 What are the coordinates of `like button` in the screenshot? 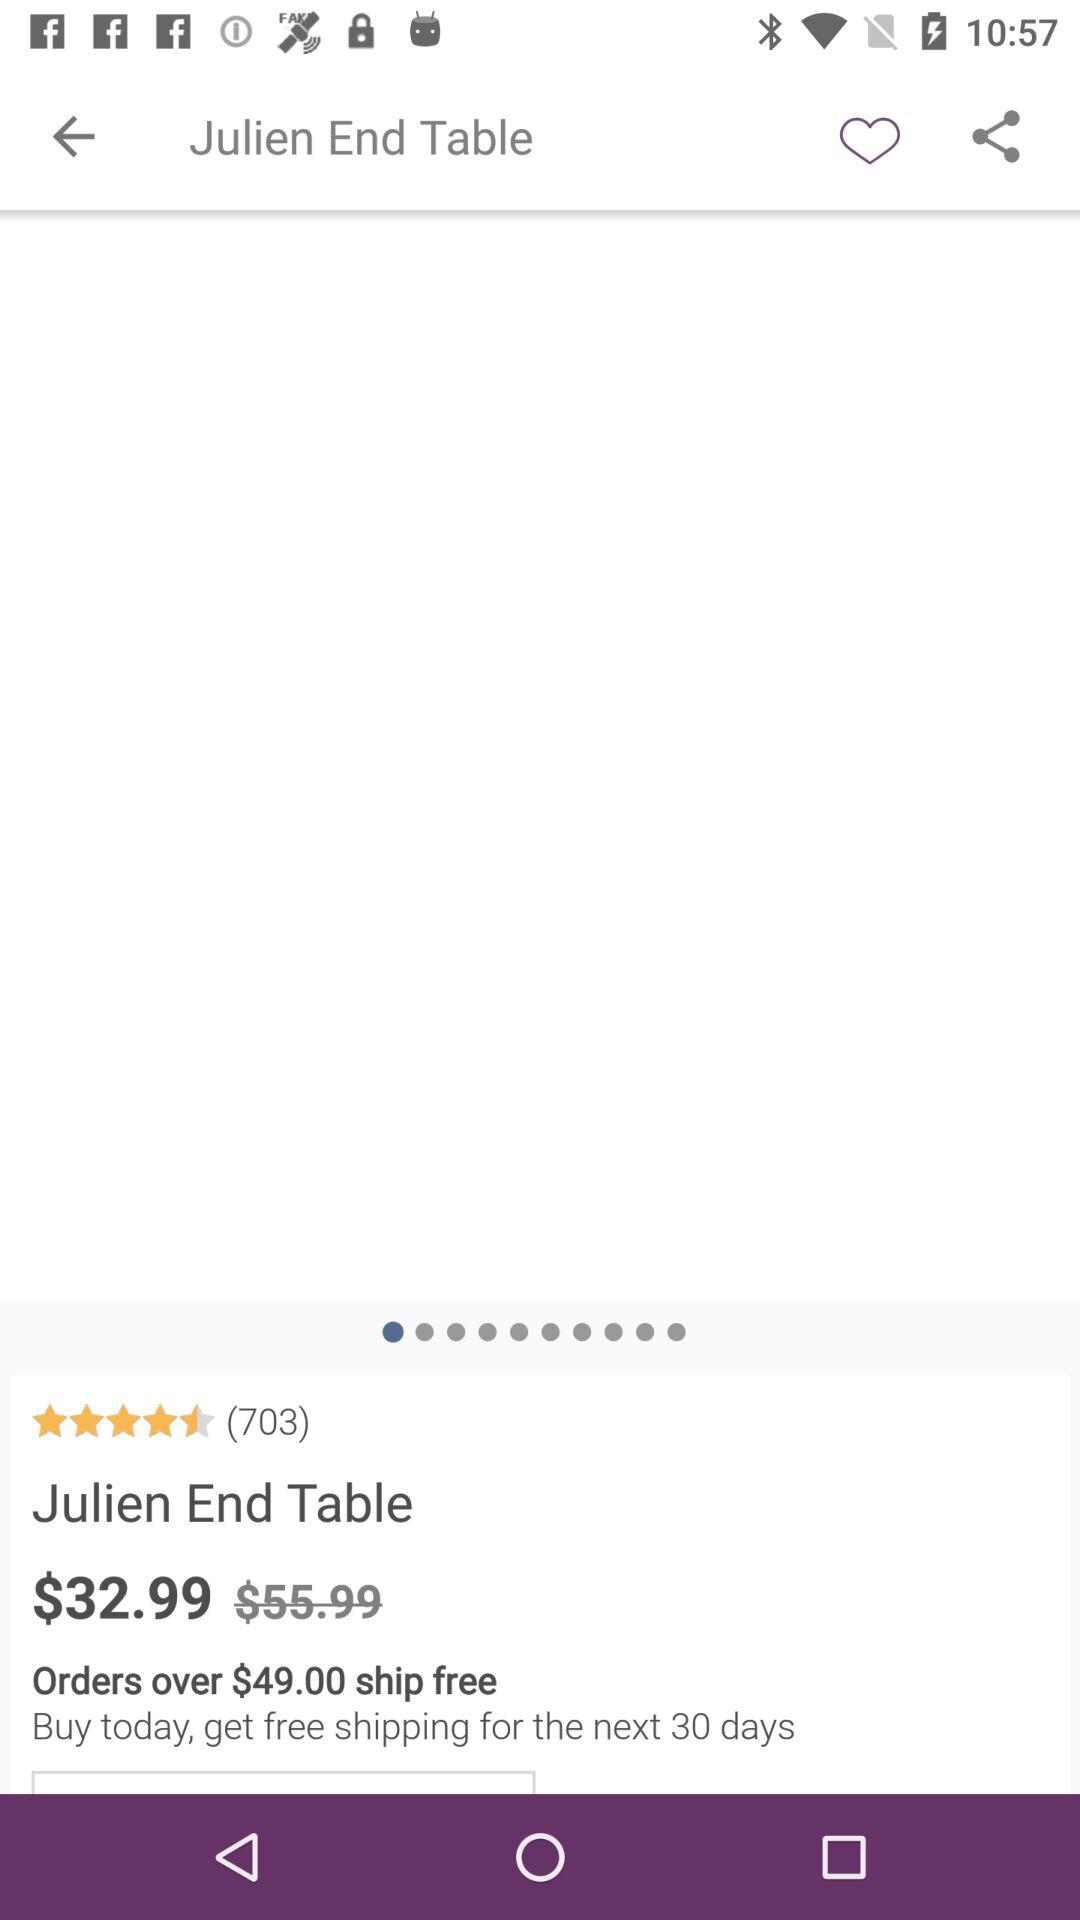 It's located at (870, 136).